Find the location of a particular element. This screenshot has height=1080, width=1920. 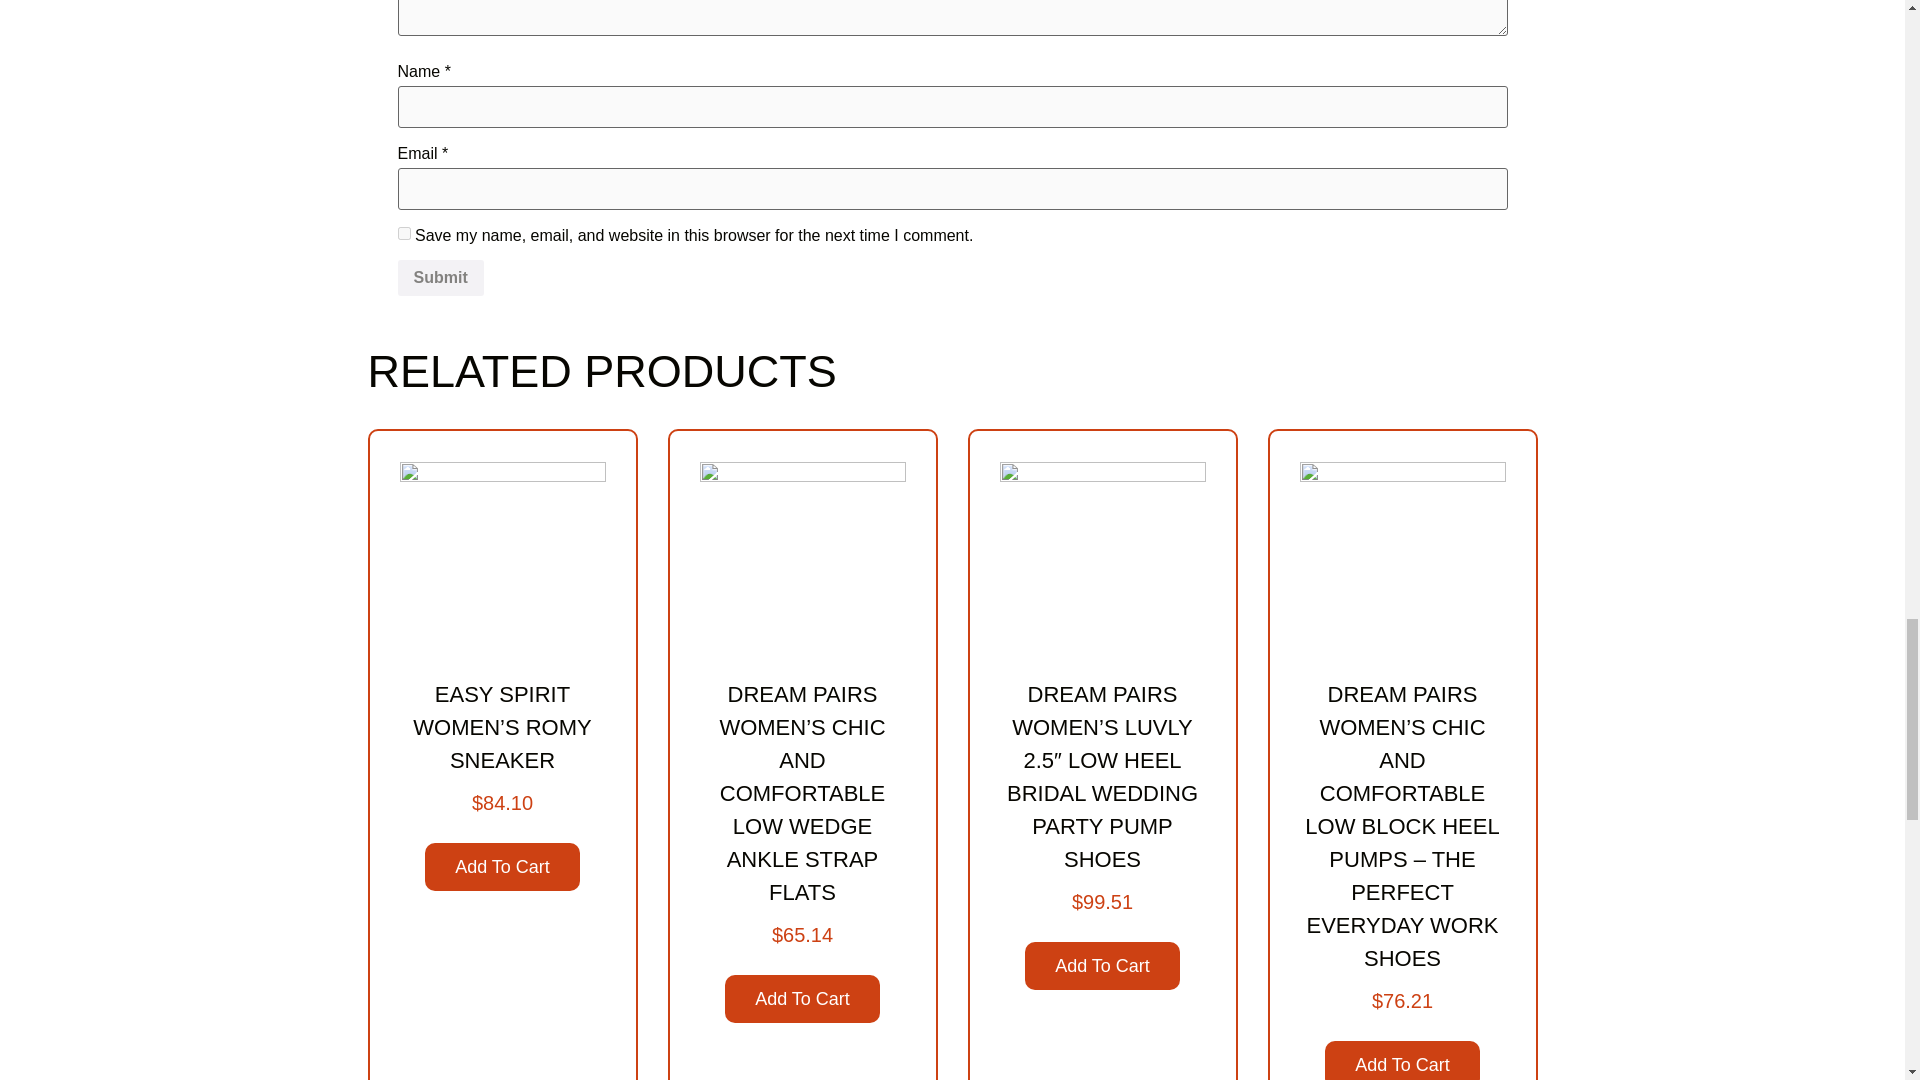

Submit is located at coordinates (440, 278).